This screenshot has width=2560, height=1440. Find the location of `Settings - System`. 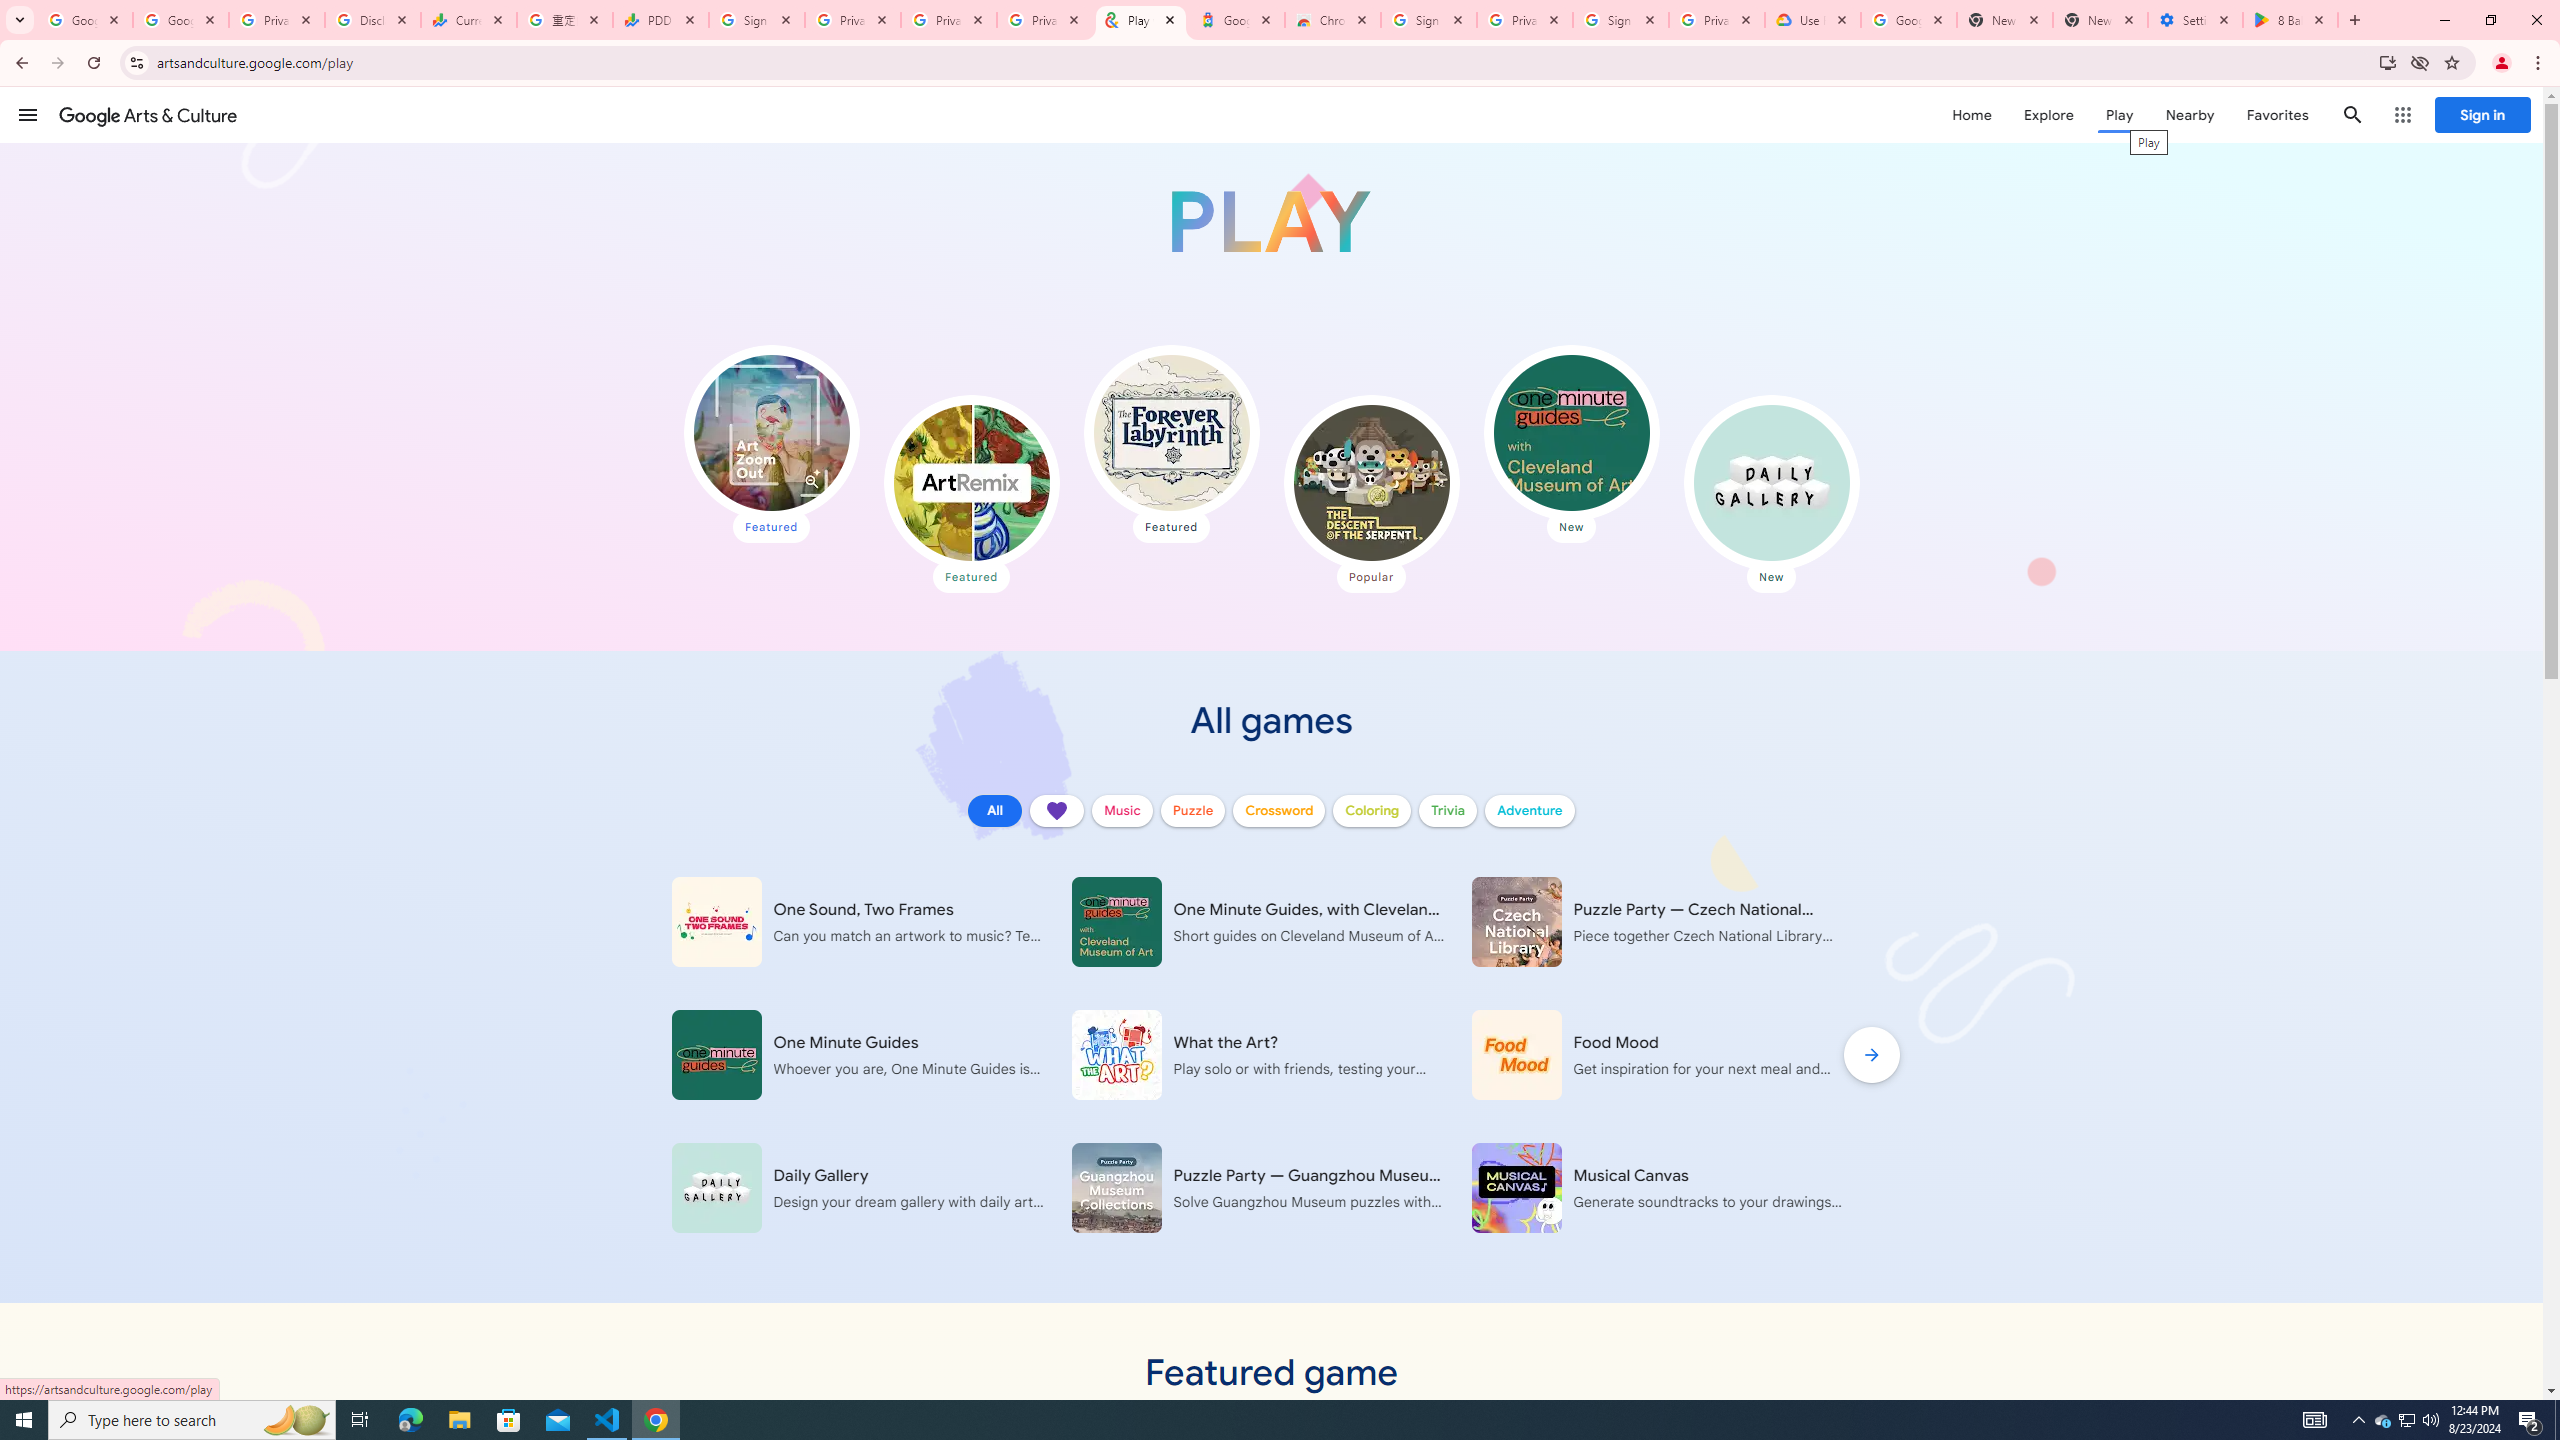

Settings - System is located at coordinates (2196, 20).